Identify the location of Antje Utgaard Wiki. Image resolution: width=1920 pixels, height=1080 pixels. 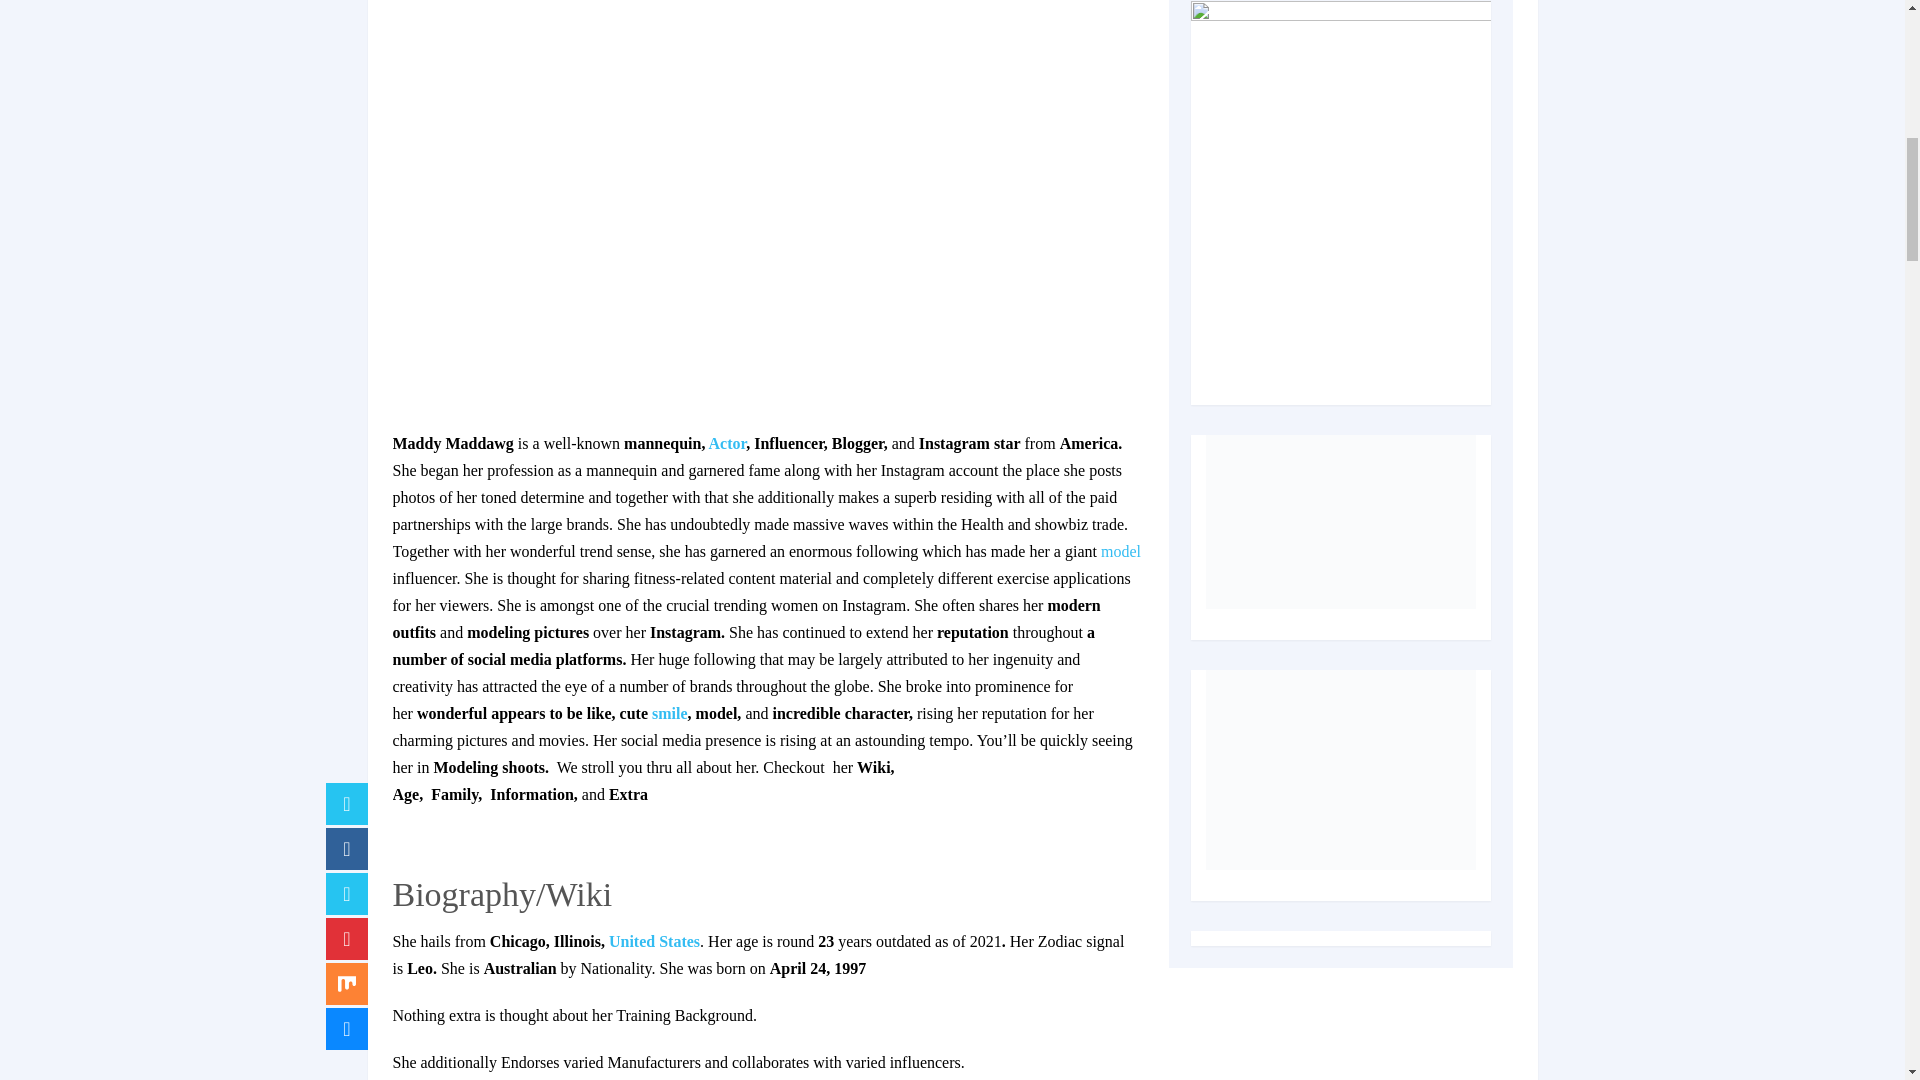
(1120, 552).